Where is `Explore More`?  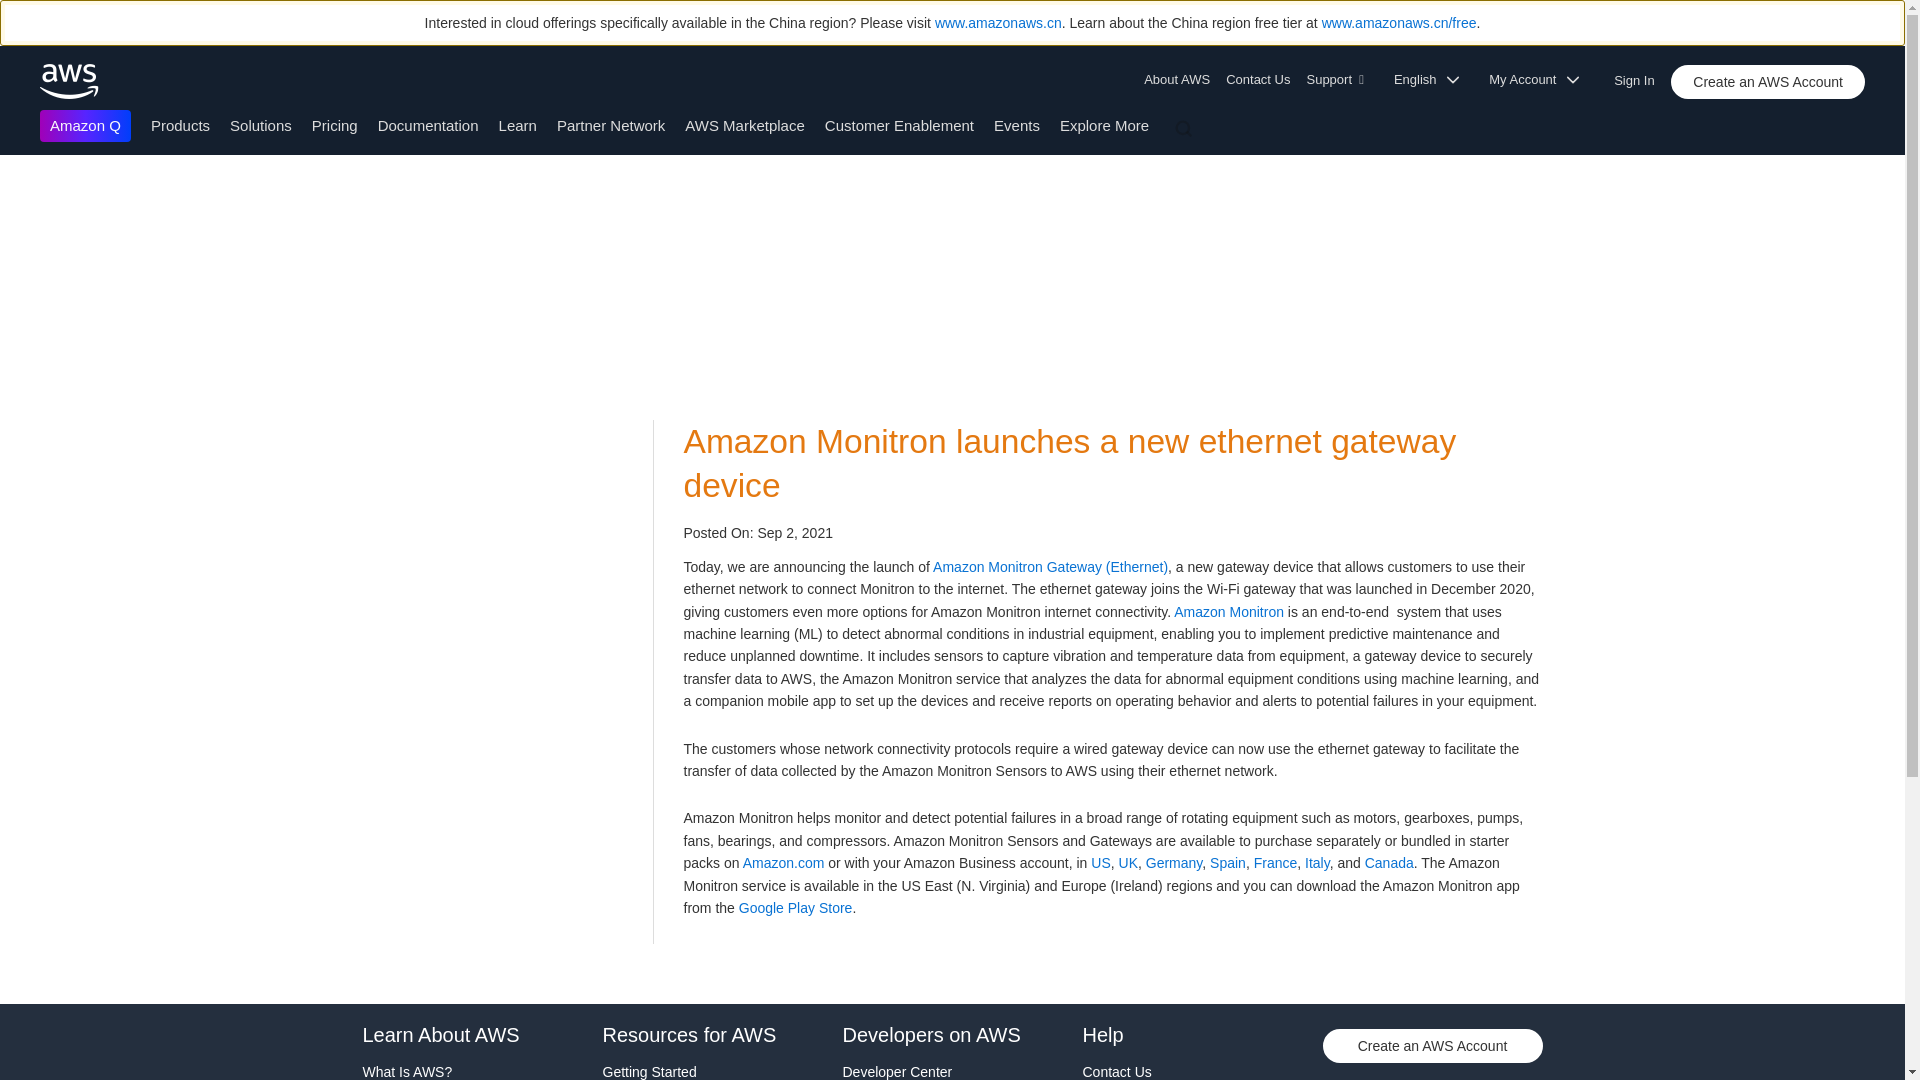 Explore More is located at coordinates (1104, 124).